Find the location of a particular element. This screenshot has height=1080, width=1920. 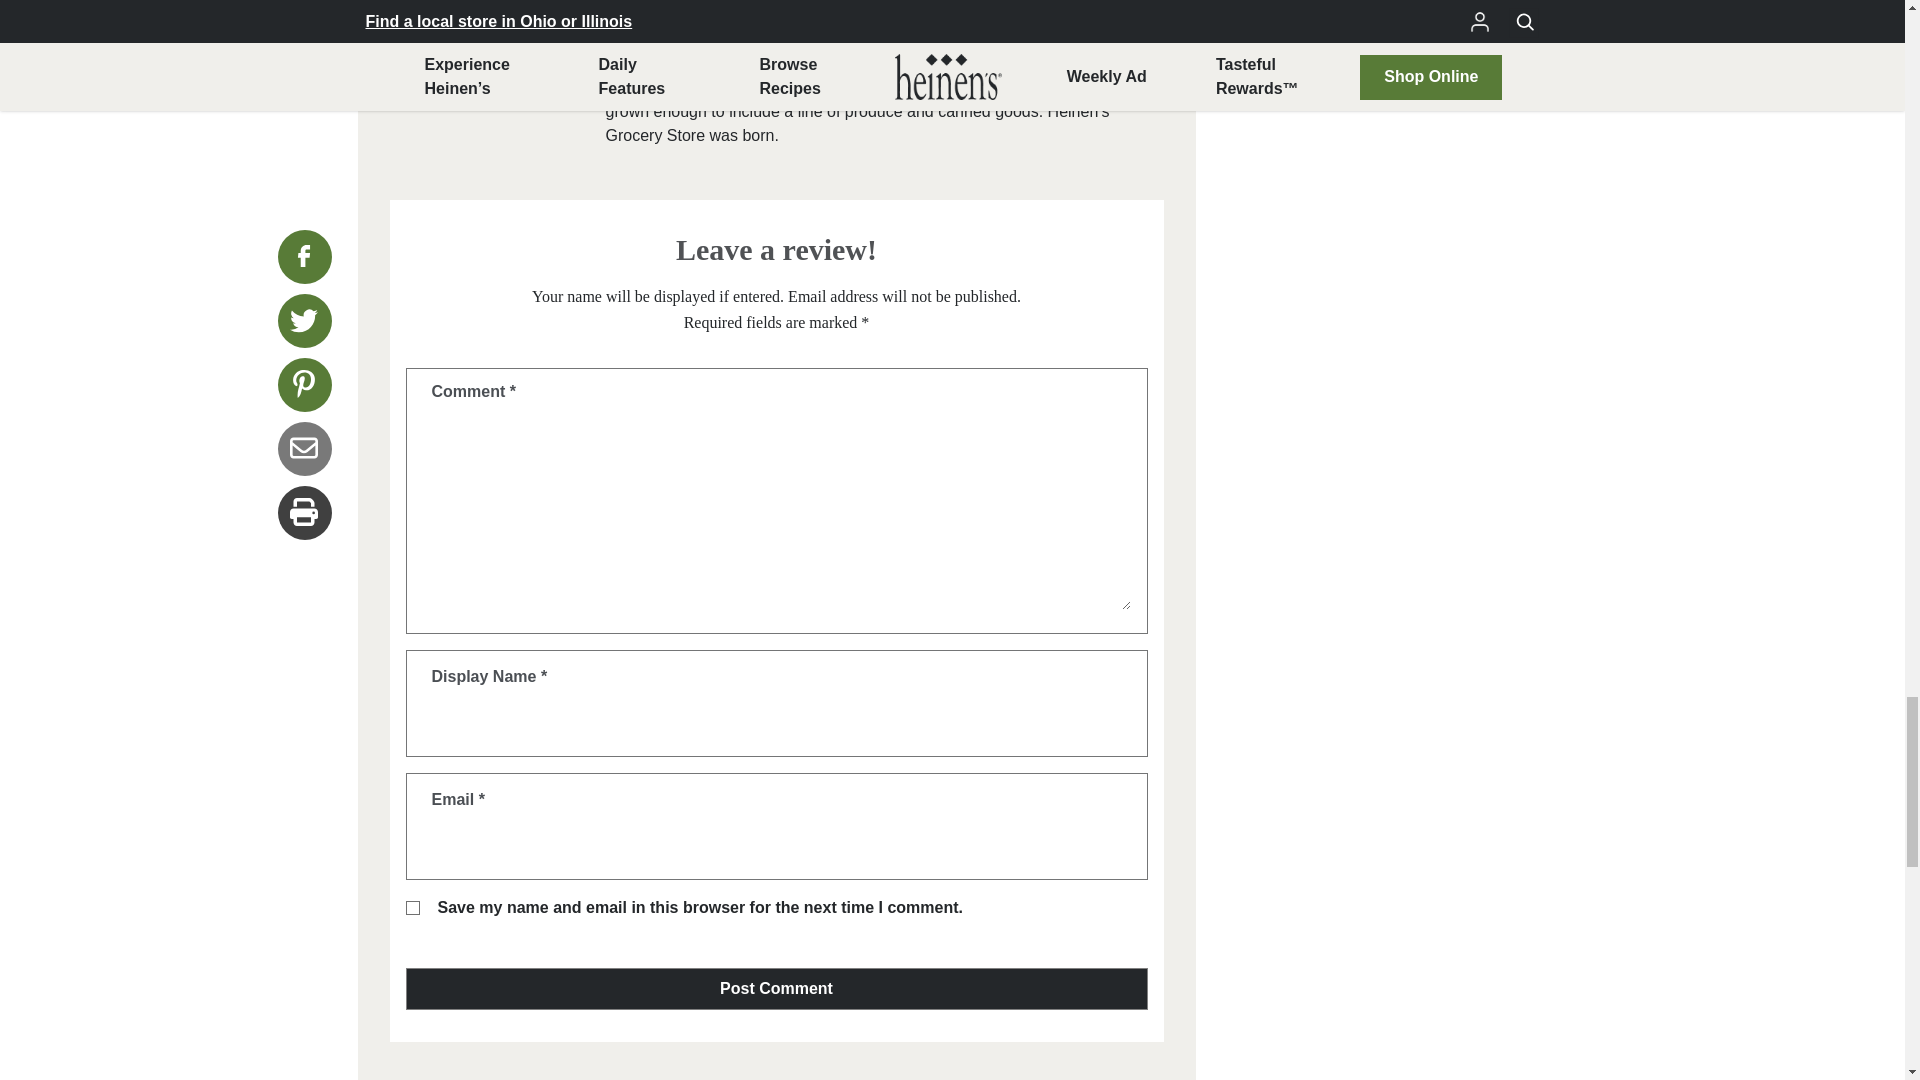

Post Comment is located at coordinates (776, 988).